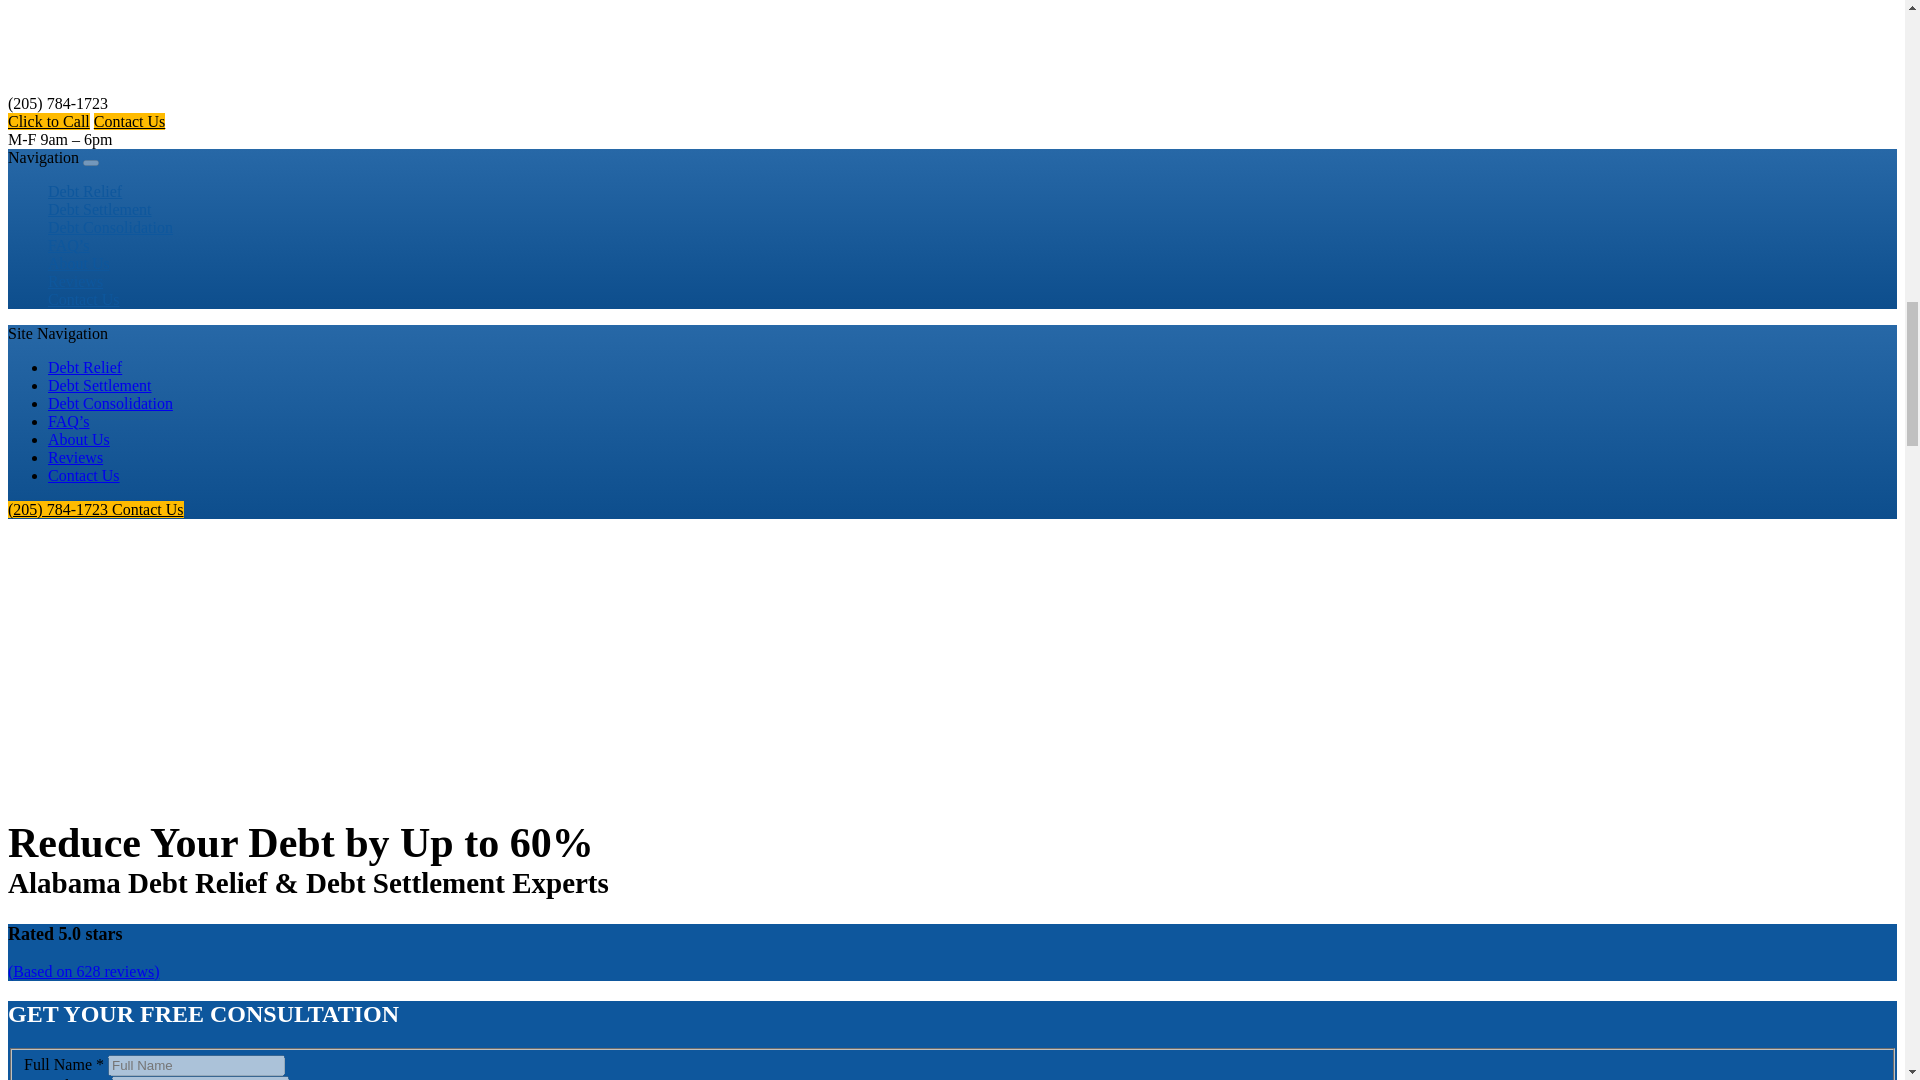 The height and width of the screenshot is (1080, 1920). I want to click on Contact Us, so click(148, 510).